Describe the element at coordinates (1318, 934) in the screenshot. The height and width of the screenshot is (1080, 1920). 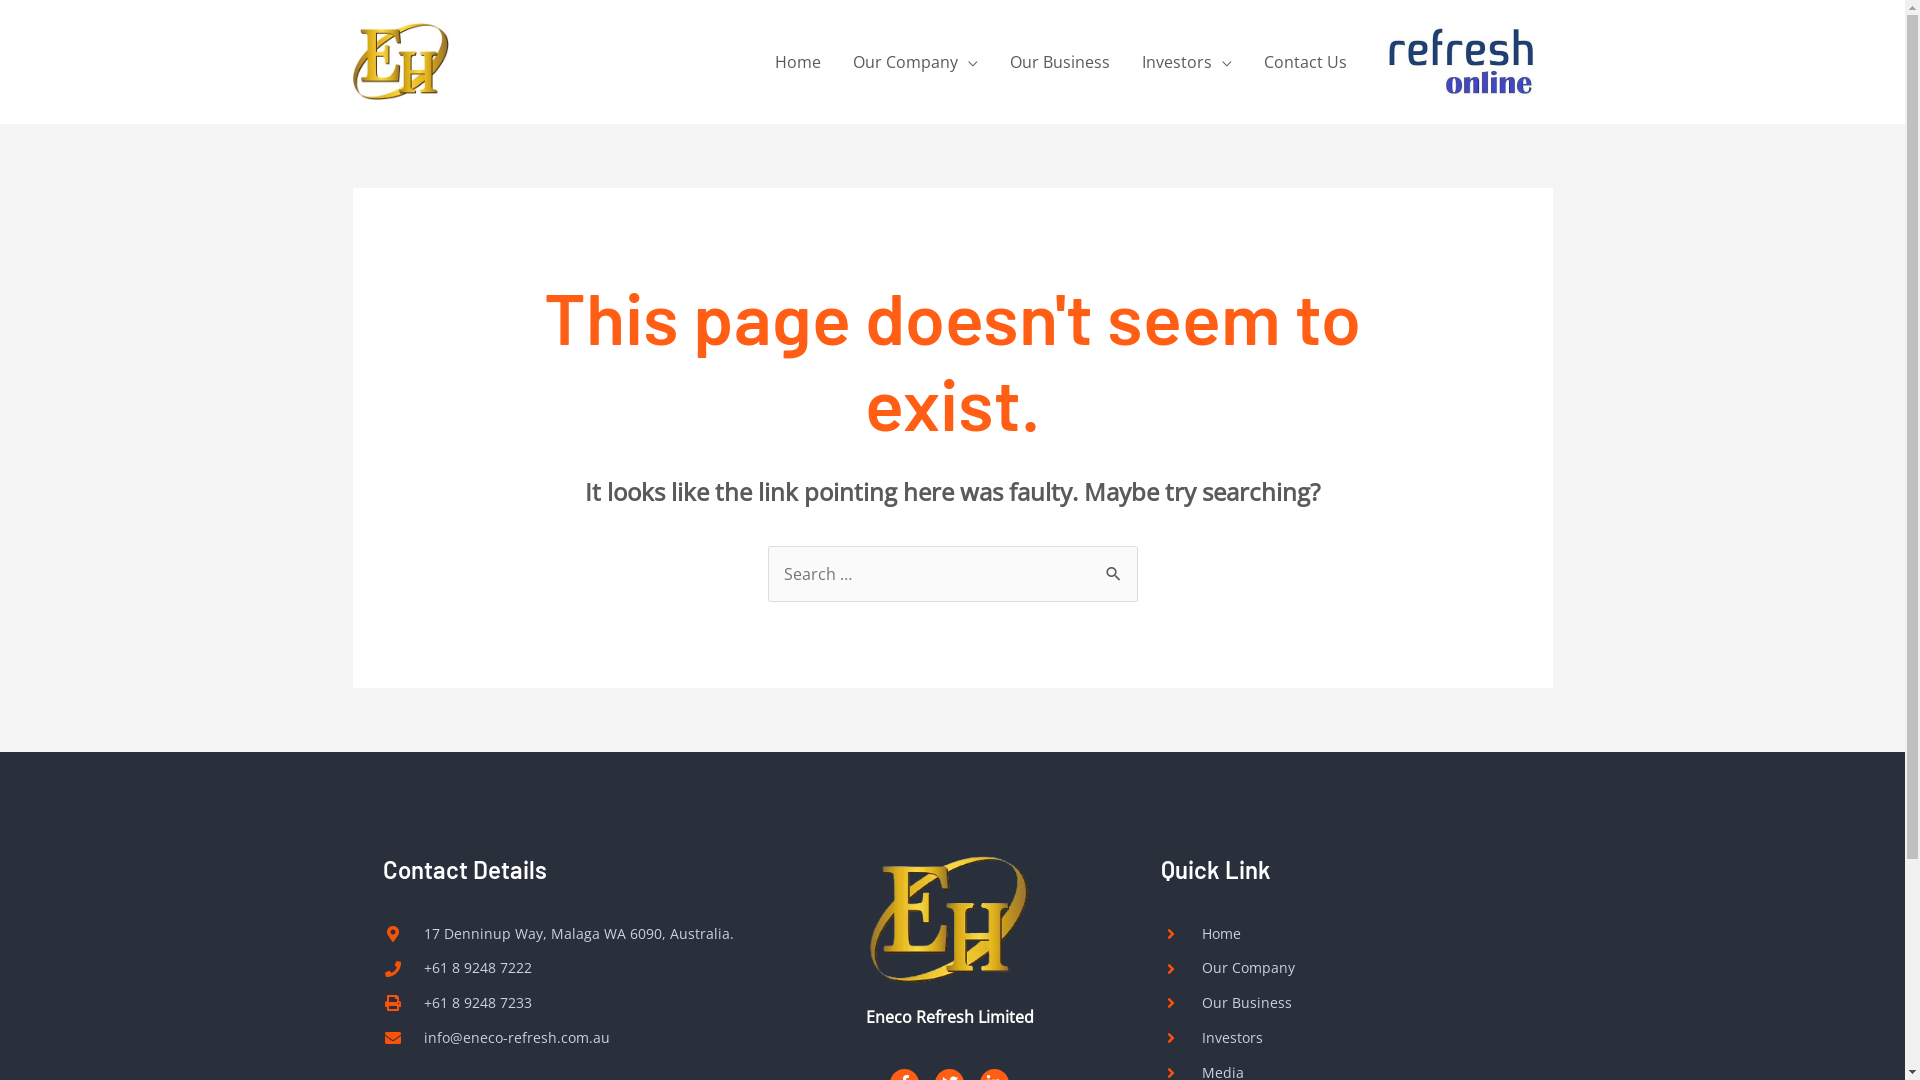
I see `Home` at that location.